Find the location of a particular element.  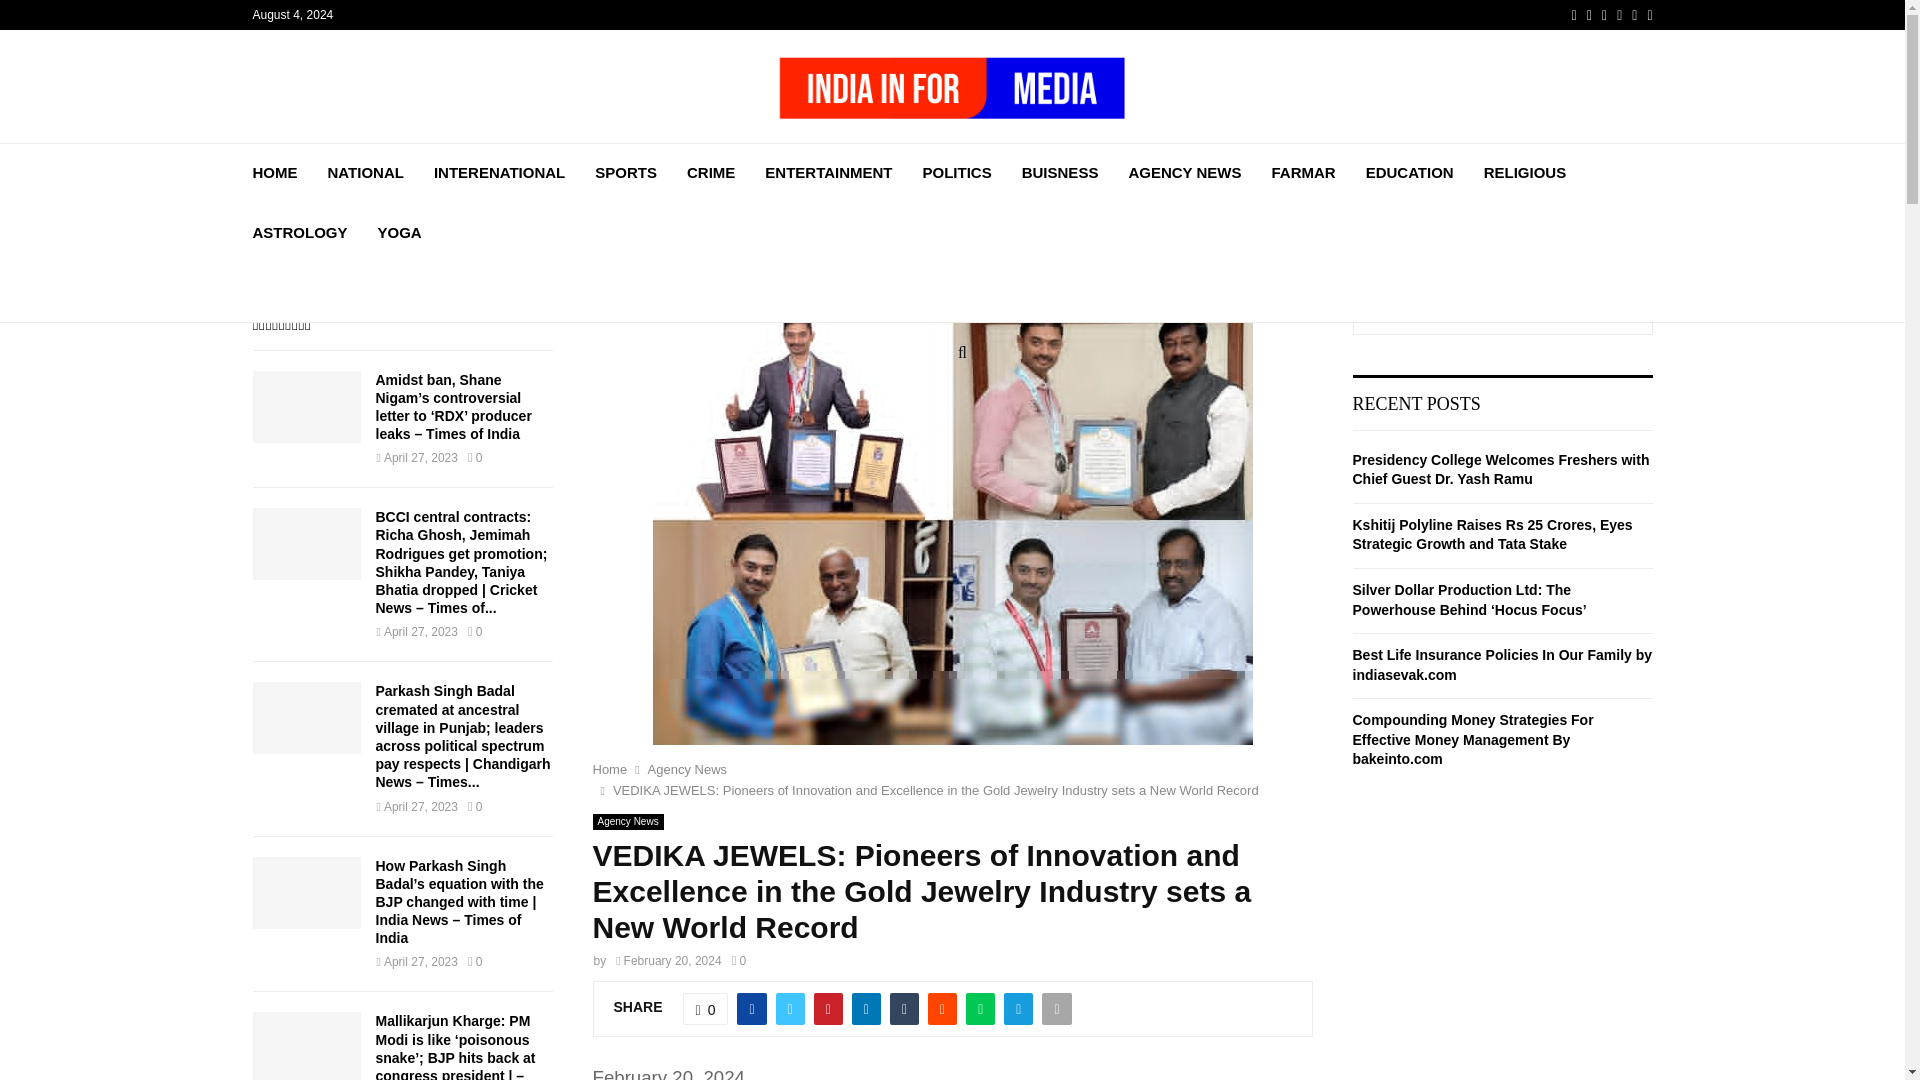

EDUCATION is located at coordinates (1409, 172).